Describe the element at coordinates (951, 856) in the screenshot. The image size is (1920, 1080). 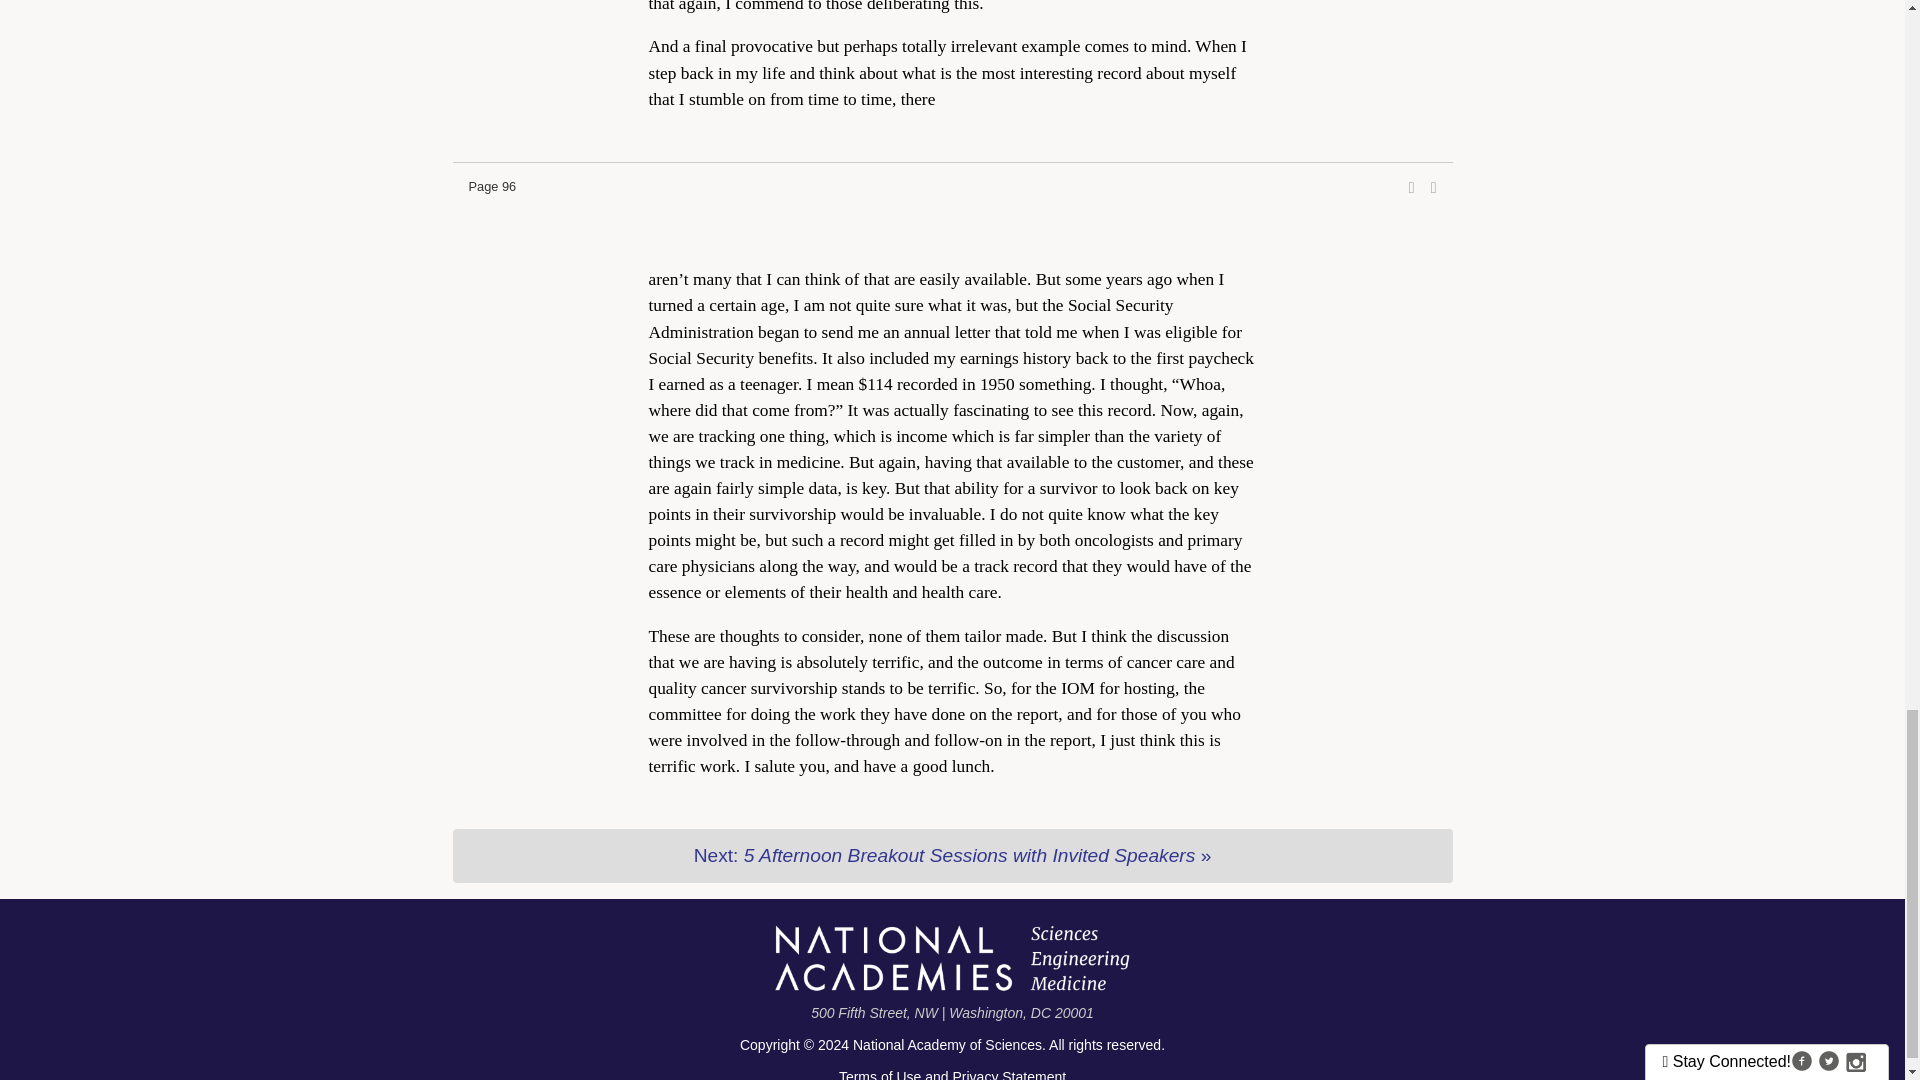
I see `Next Chapter` at that location.